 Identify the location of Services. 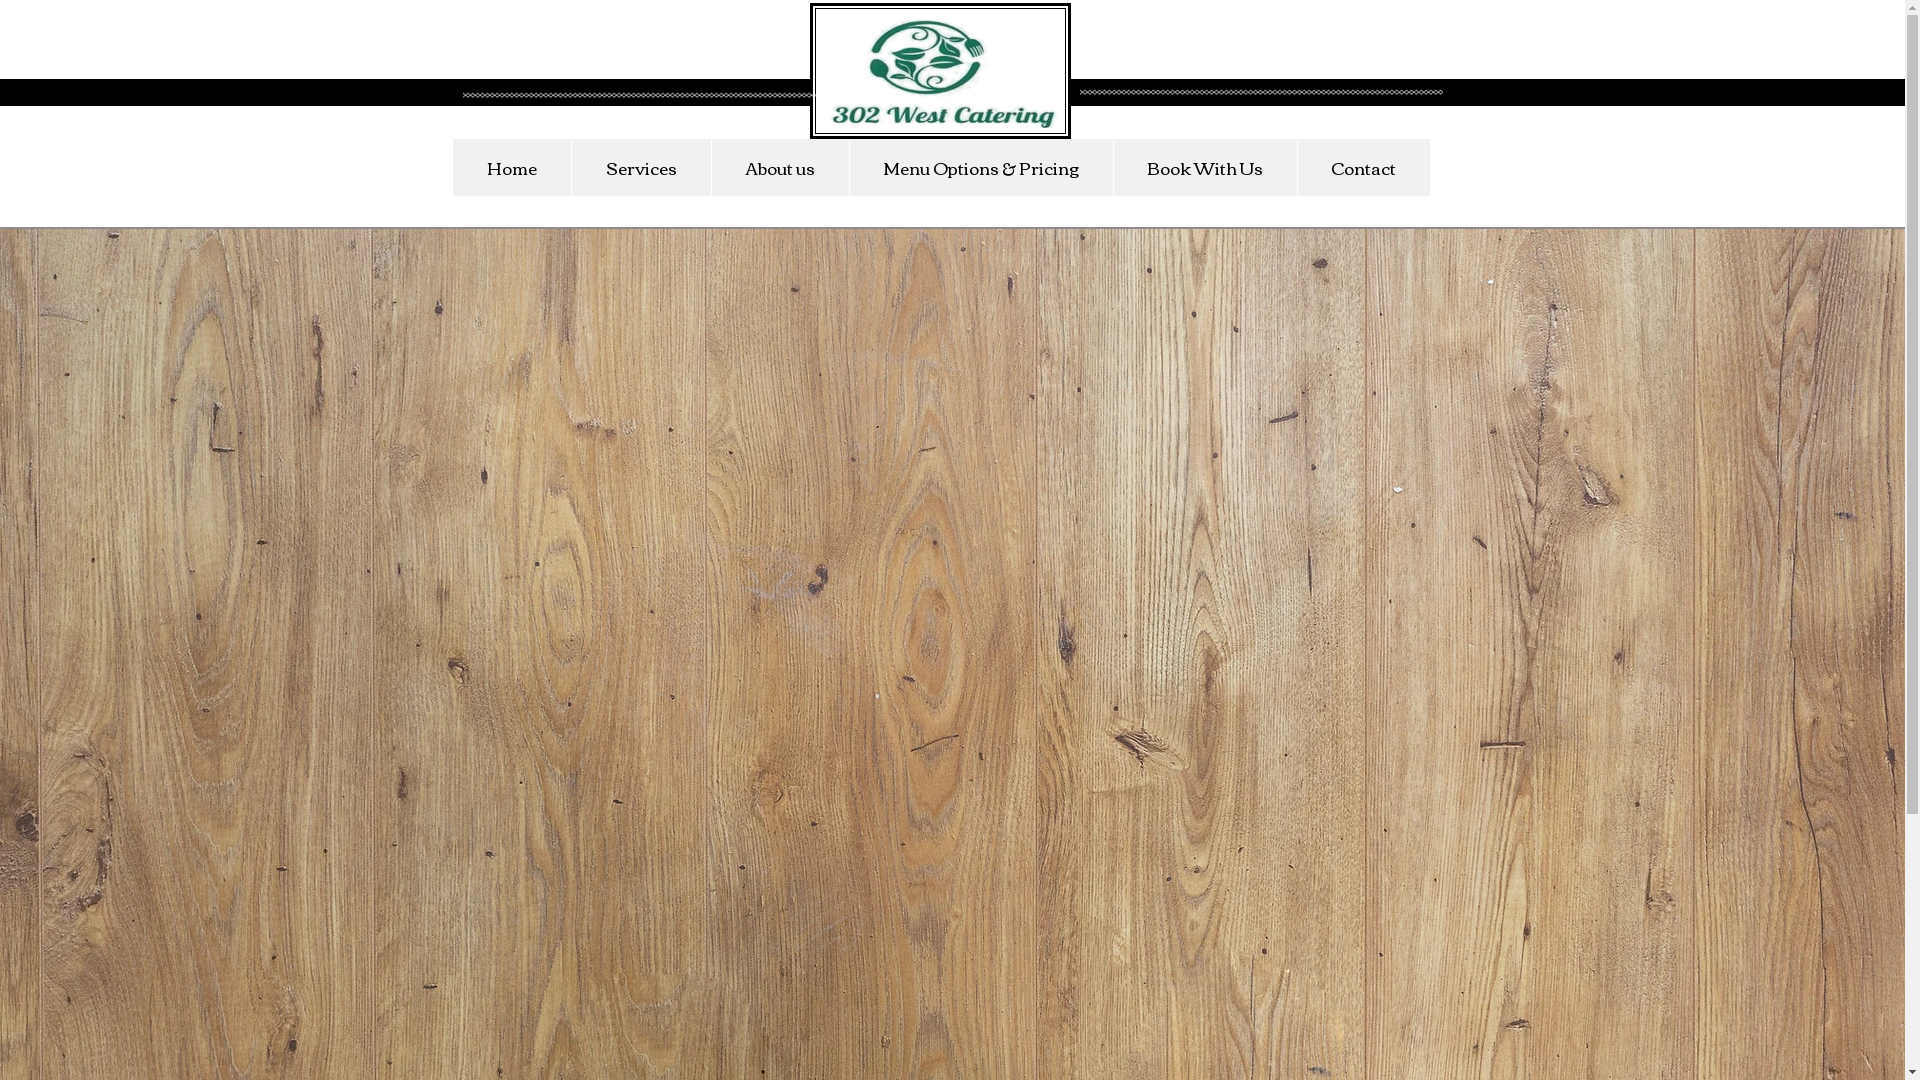
(640, 168).